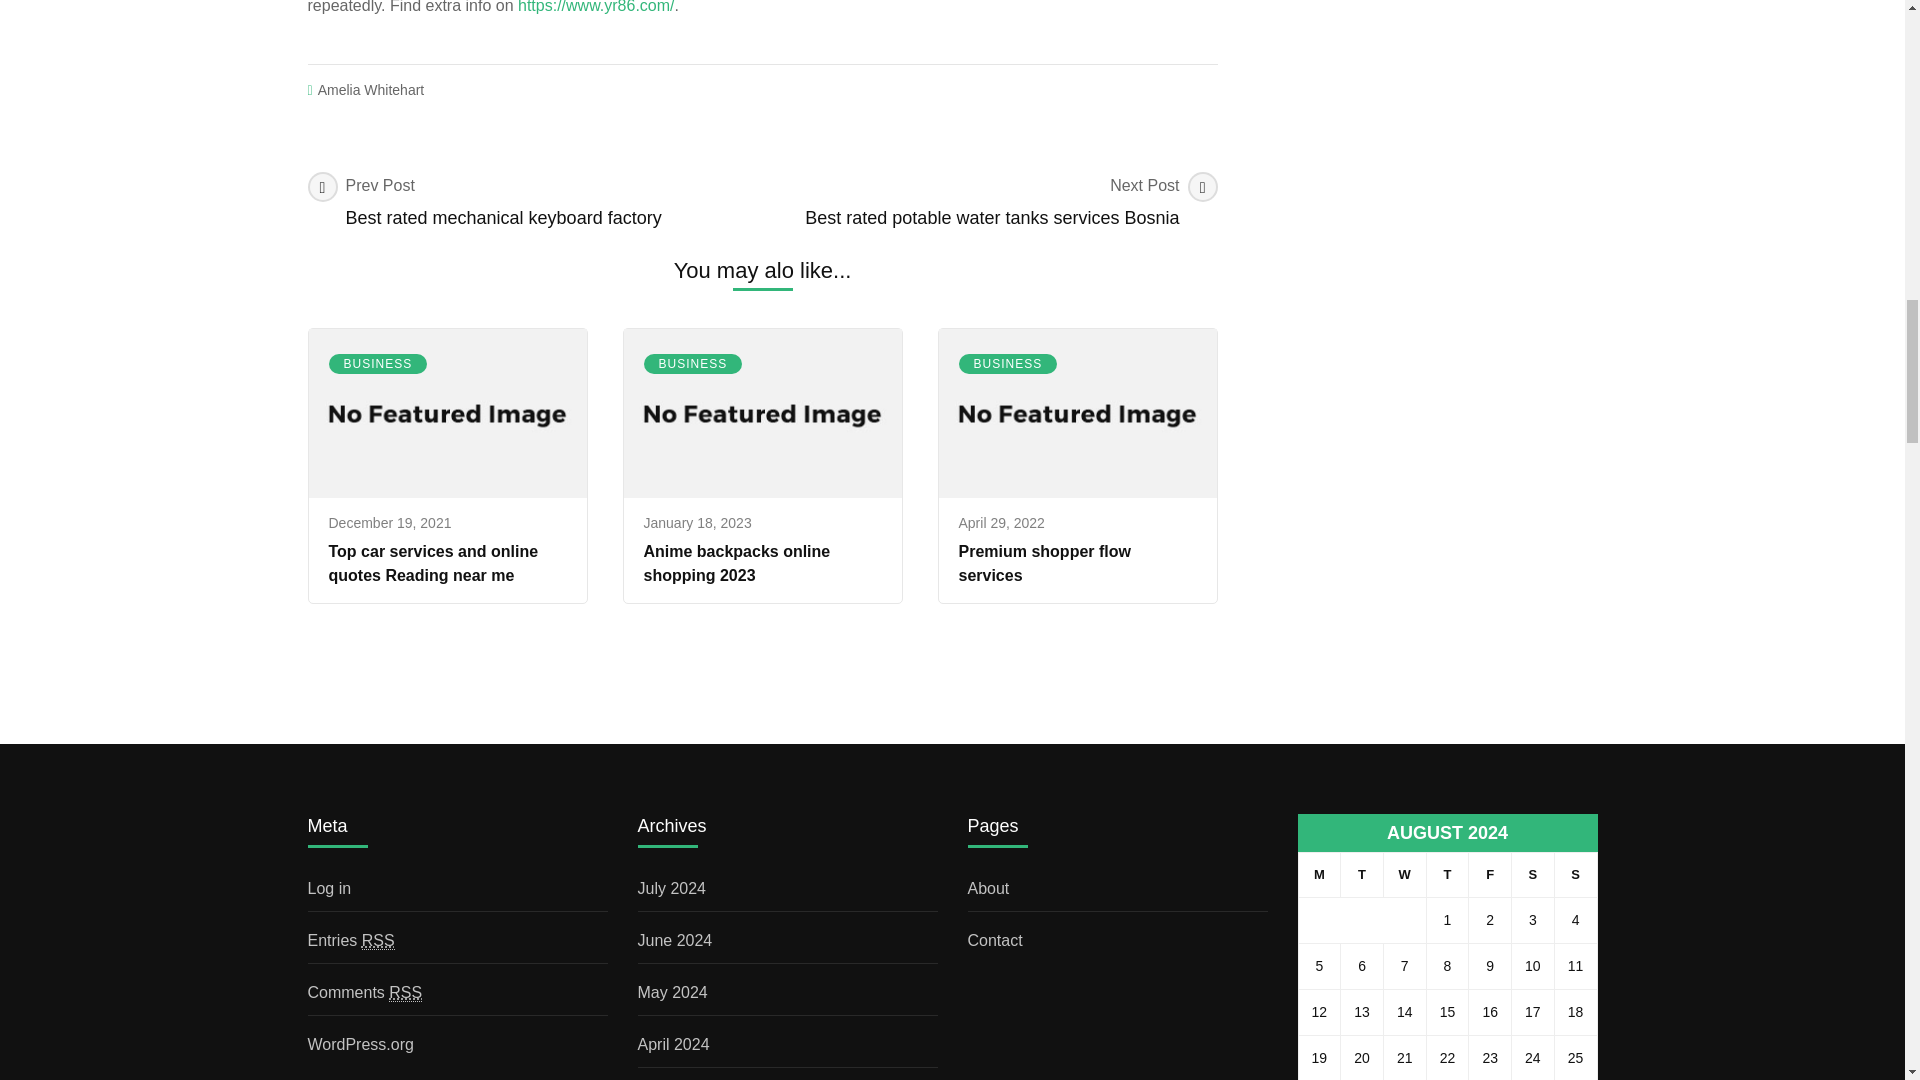 The height and width of the screenshot is (1080, 1920). What do you see at coordinates (378, 941) in the screenshot?
I see `BUSINESS` at bounding box center [378, 941].